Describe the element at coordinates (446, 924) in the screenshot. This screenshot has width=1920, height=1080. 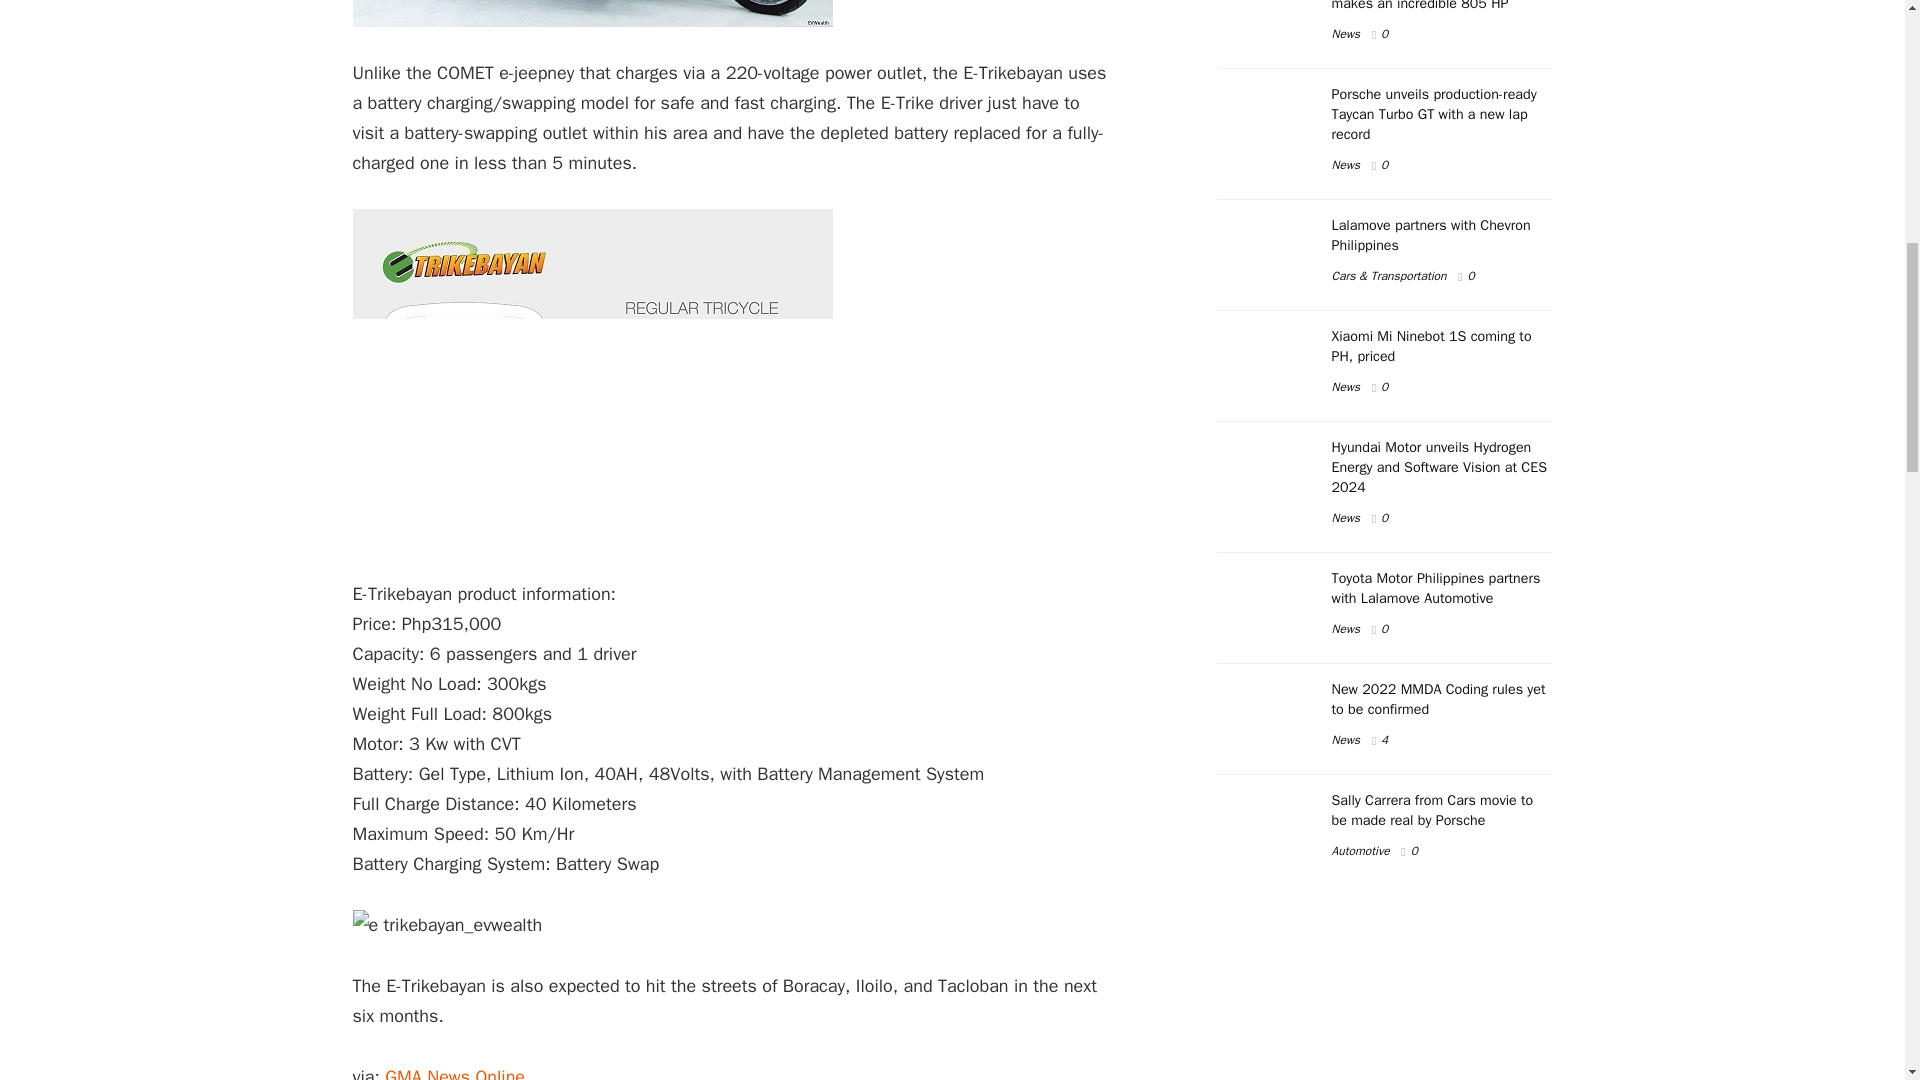
I see `Electric Tricycles roll out in Mandaluyong City 3` at that location.